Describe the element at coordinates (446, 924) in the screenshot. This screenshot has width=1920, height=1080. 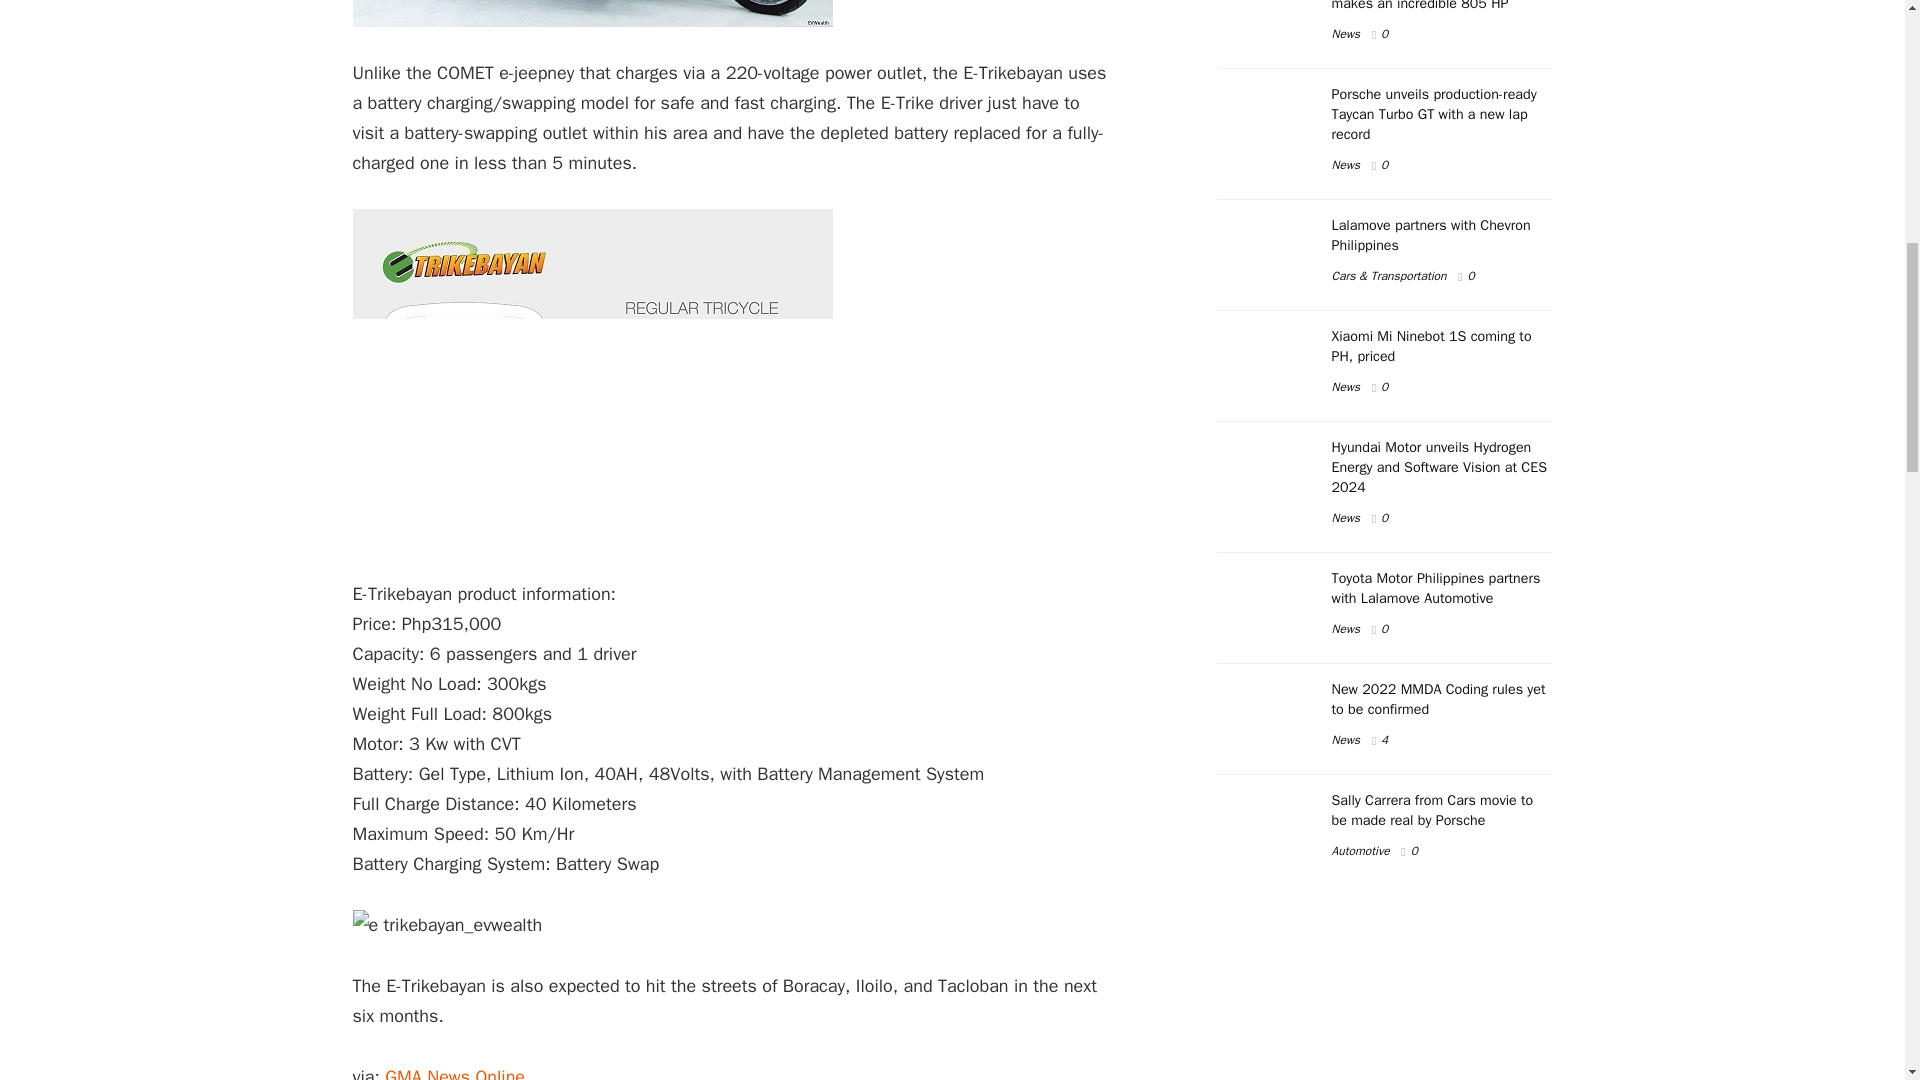
I see `Electric Tricycles roll out in Mandaluyong City 3` at that location.